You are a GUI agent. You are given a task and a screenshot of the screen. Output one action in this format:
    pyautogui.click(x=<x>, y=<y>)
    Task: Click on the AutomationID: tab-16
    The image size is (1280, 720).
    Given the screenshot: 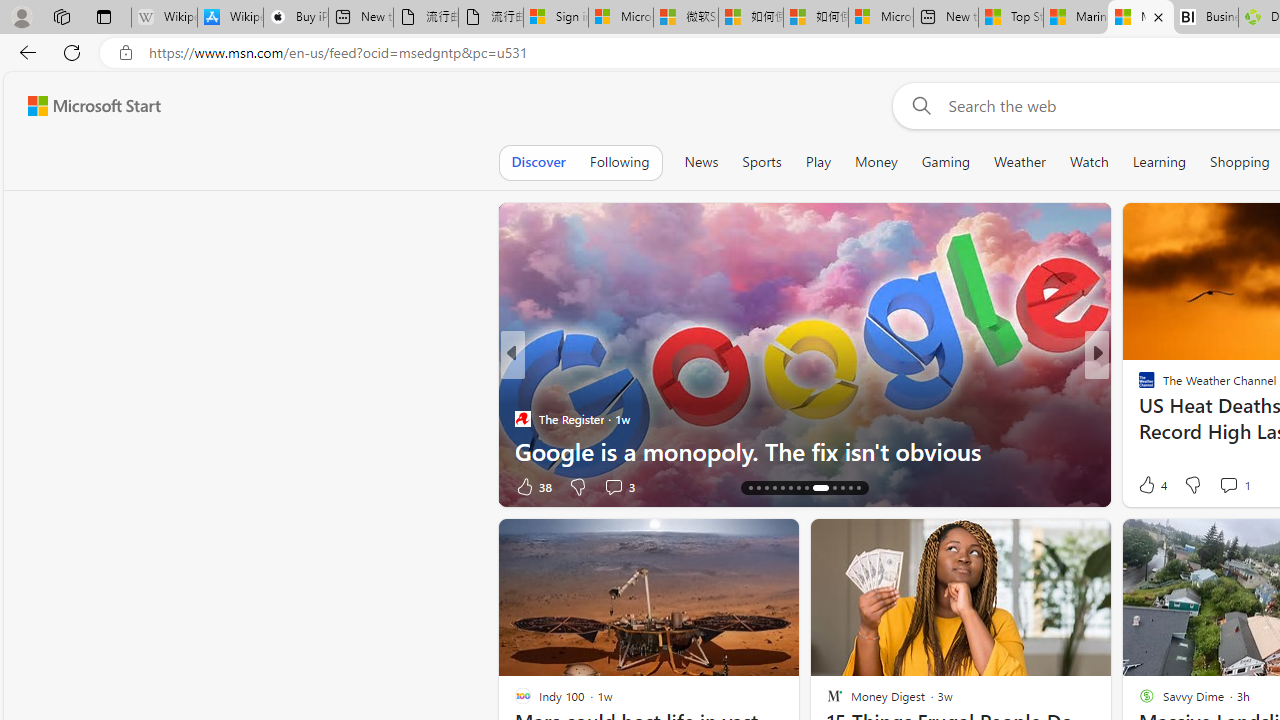 What is the action you would take?
    pyautogui.click(x=766, y=488)
    